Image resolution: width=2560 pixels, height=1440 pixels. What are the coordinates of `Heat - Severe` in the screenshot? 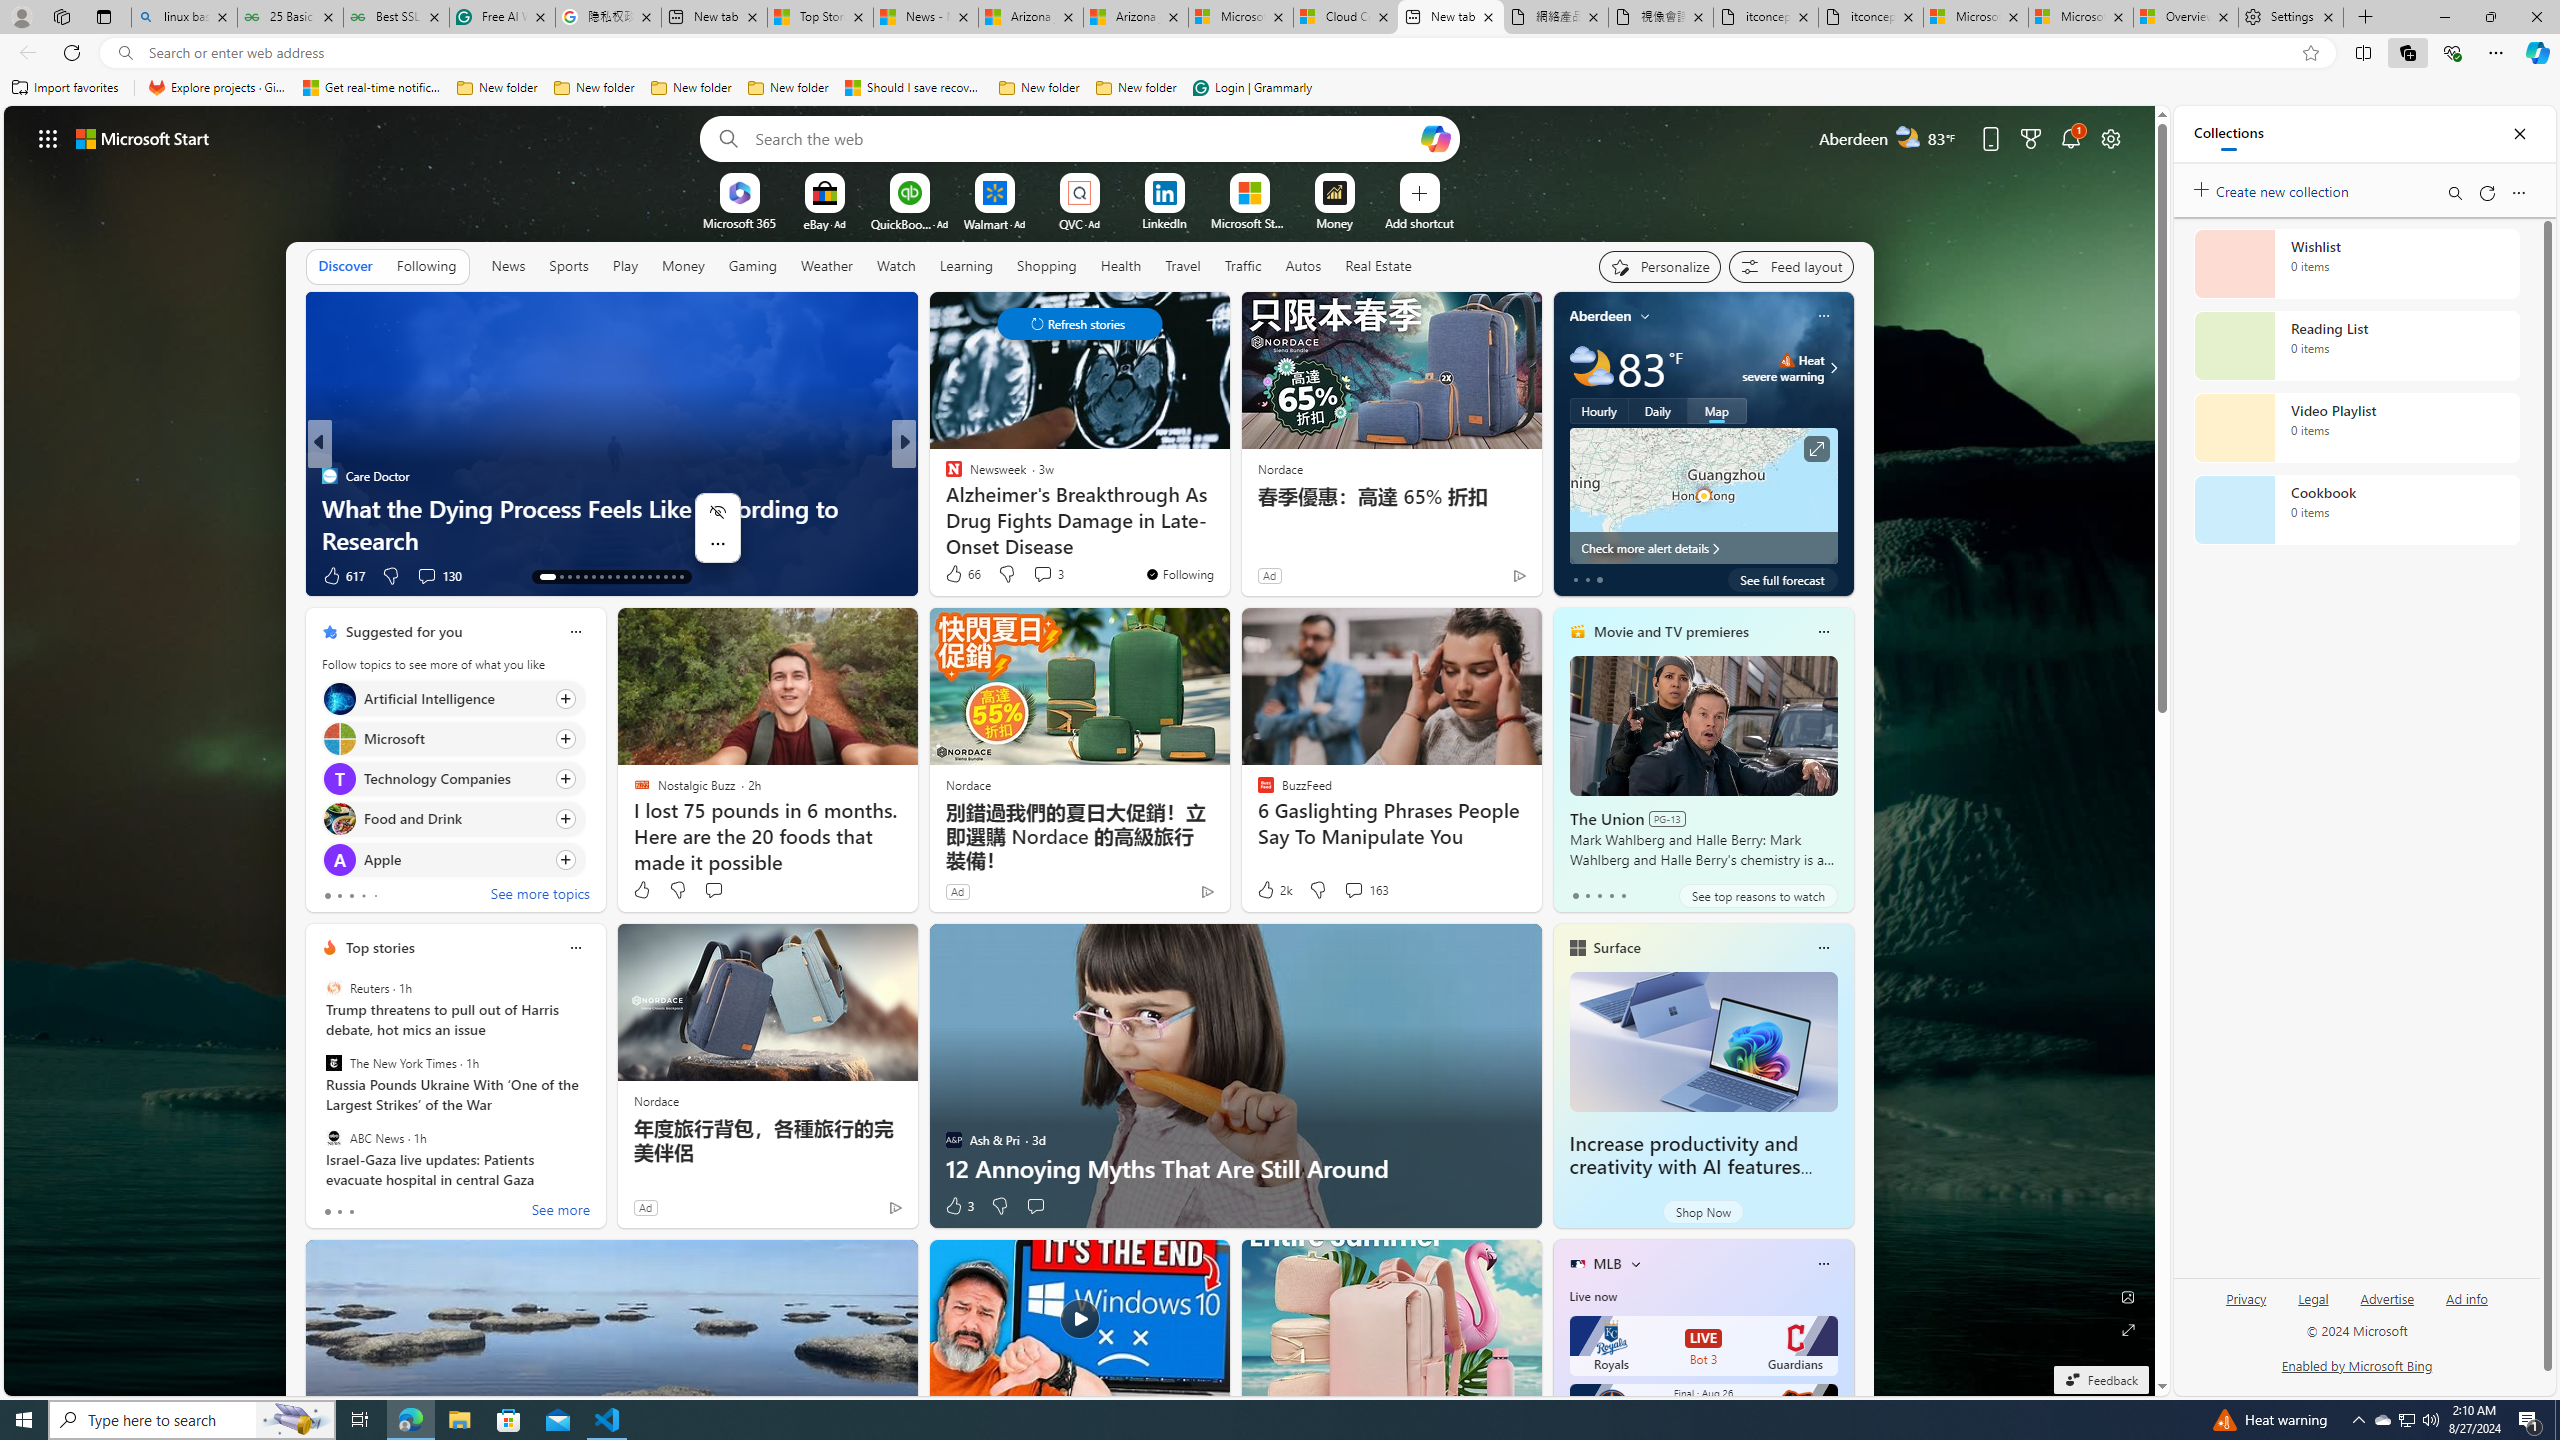 It's located at (1786, 360).